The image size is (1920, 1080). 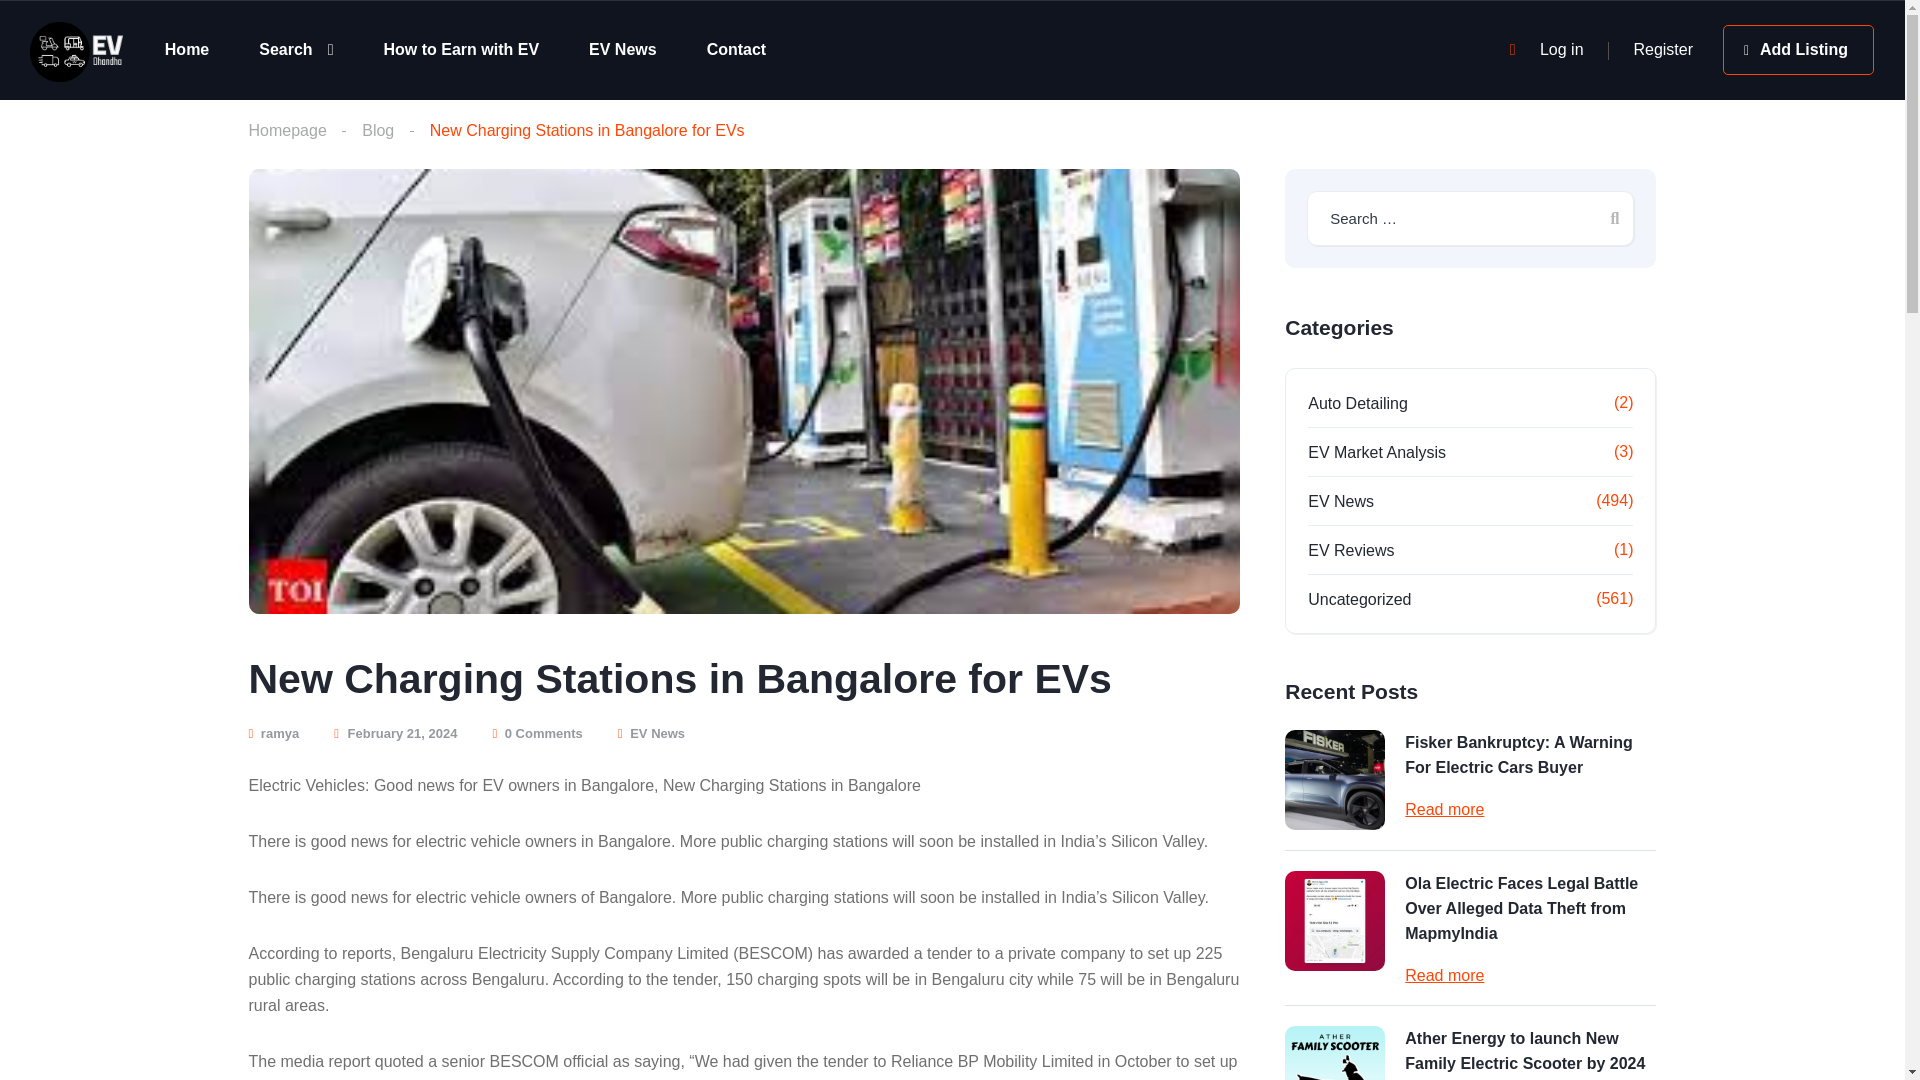 I want to click on Homepage, so click(x=286, y=130).